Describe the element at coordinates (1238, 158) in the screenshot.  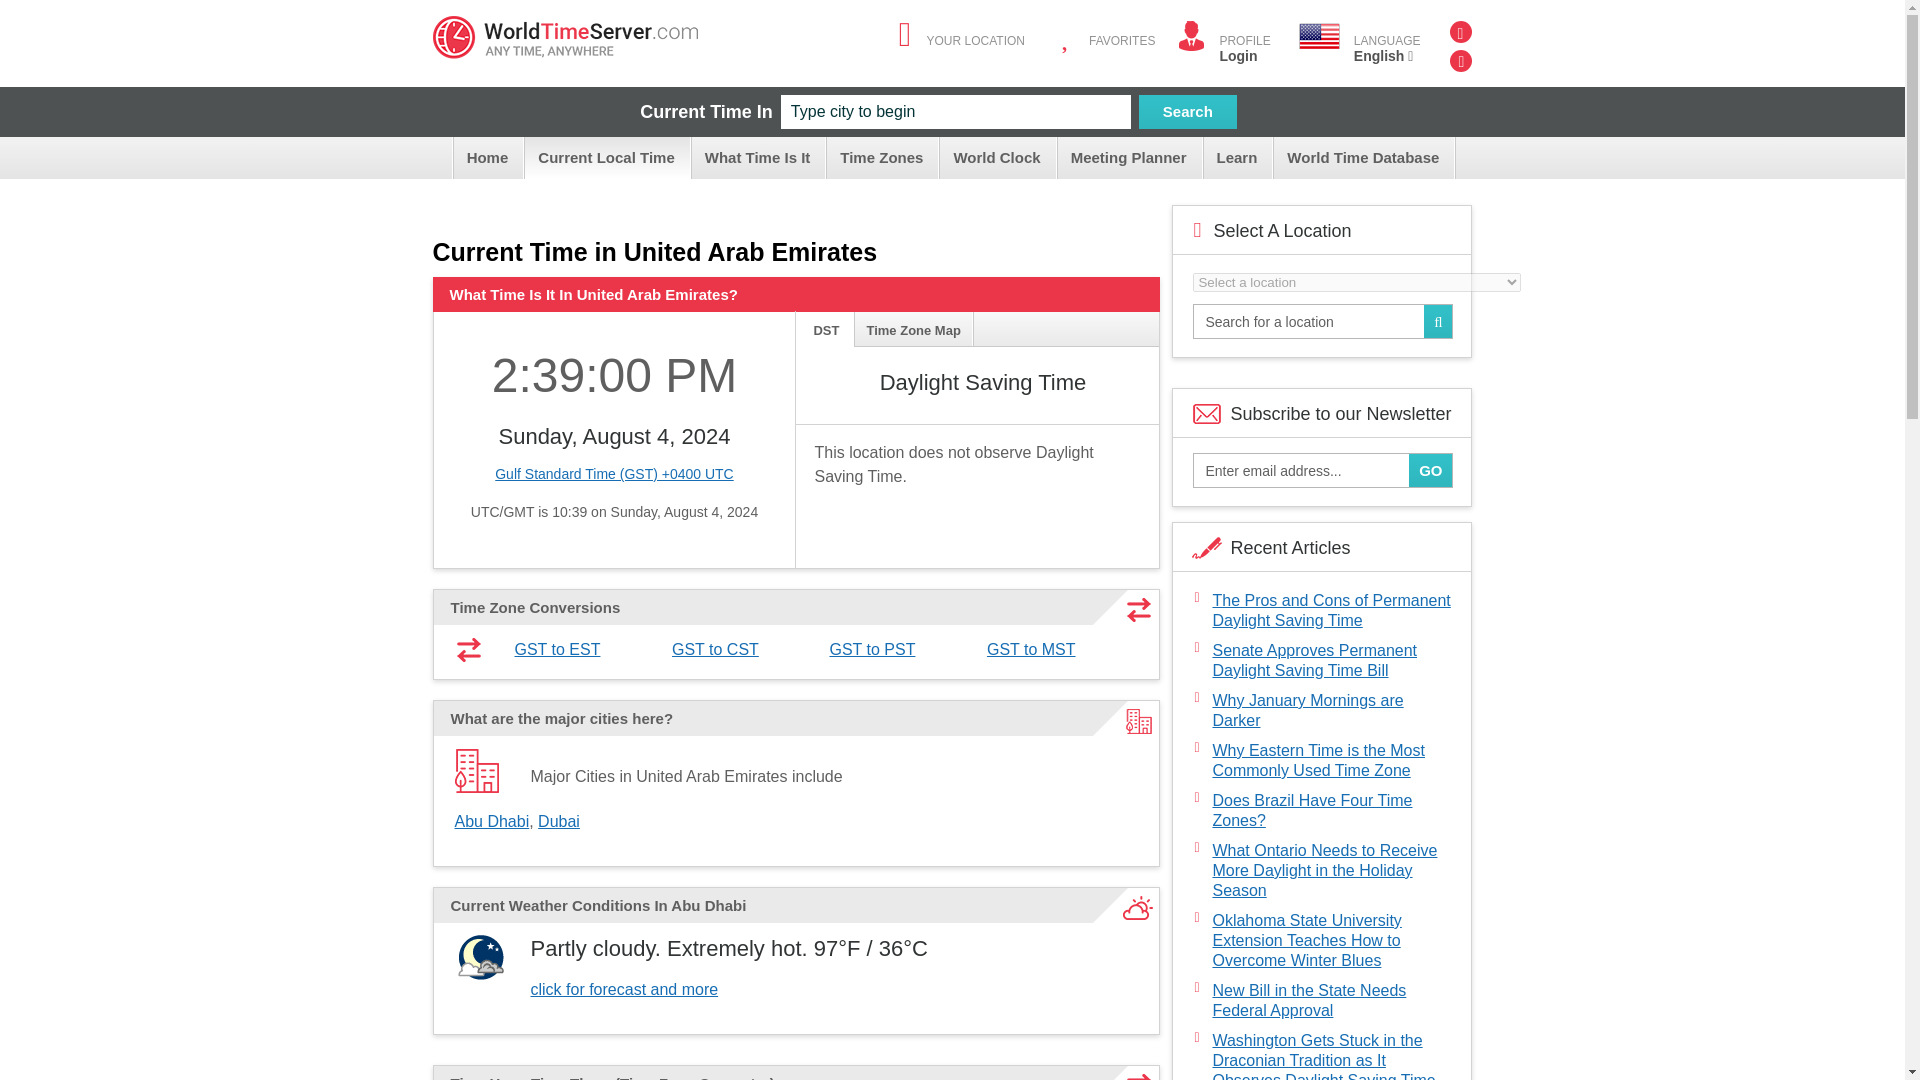
I see `Learn` at that location.